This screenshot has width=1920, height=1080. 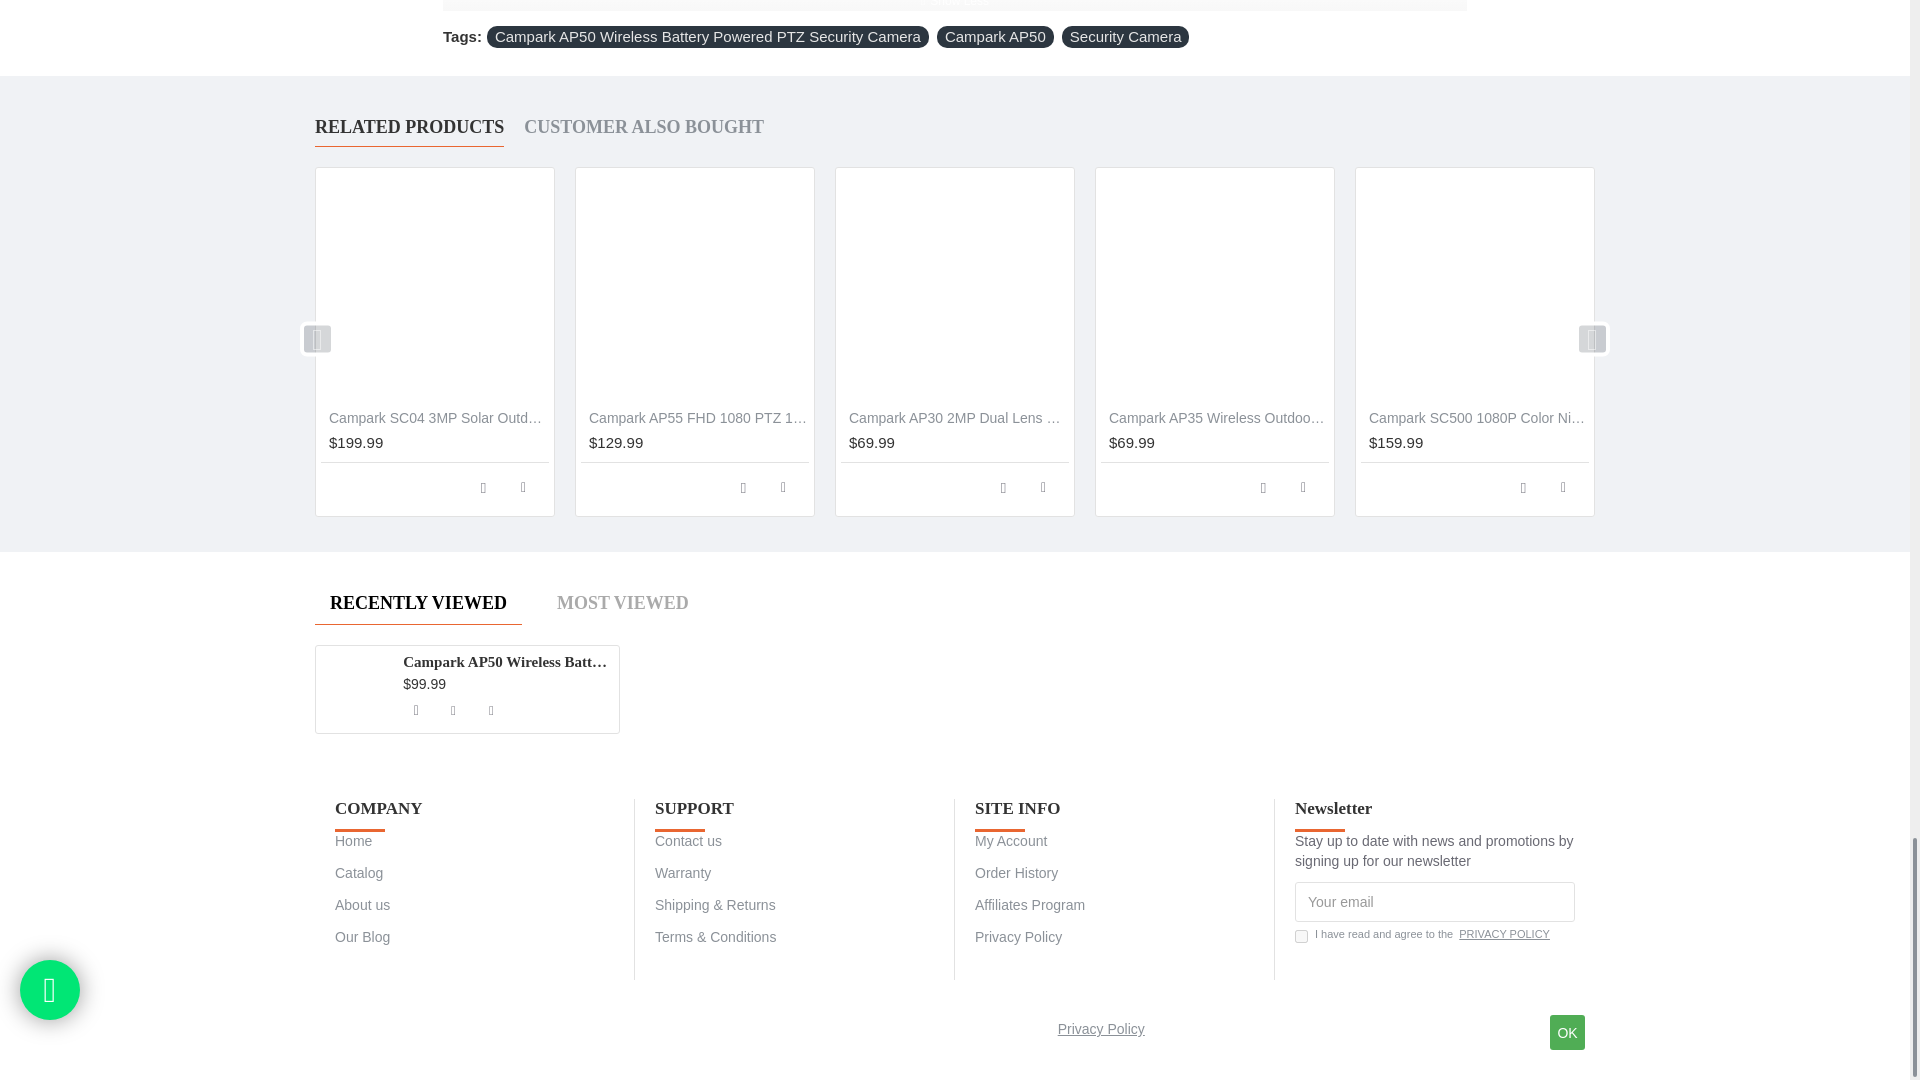 I want to click on 1, so click(x=1300, y=936).